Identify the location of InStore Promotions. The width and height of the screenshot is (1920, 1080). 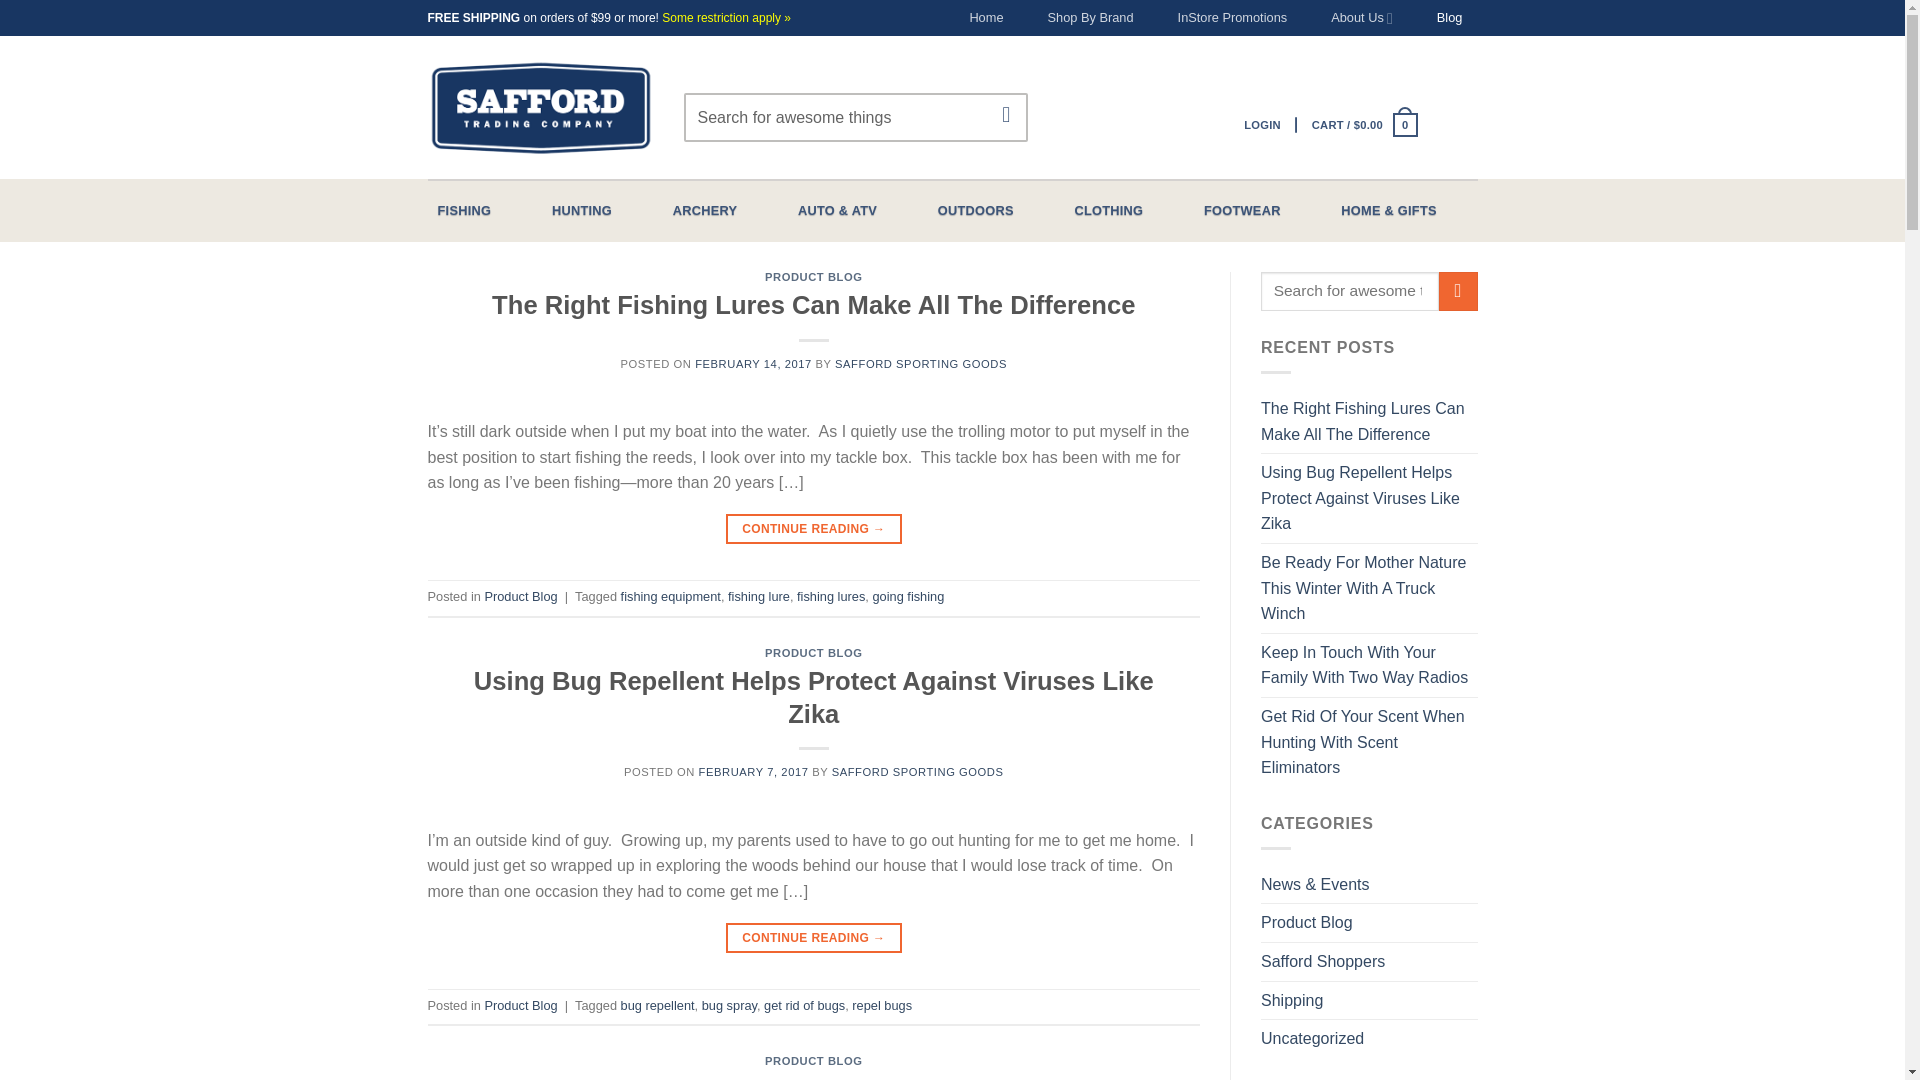
(1233, 18).